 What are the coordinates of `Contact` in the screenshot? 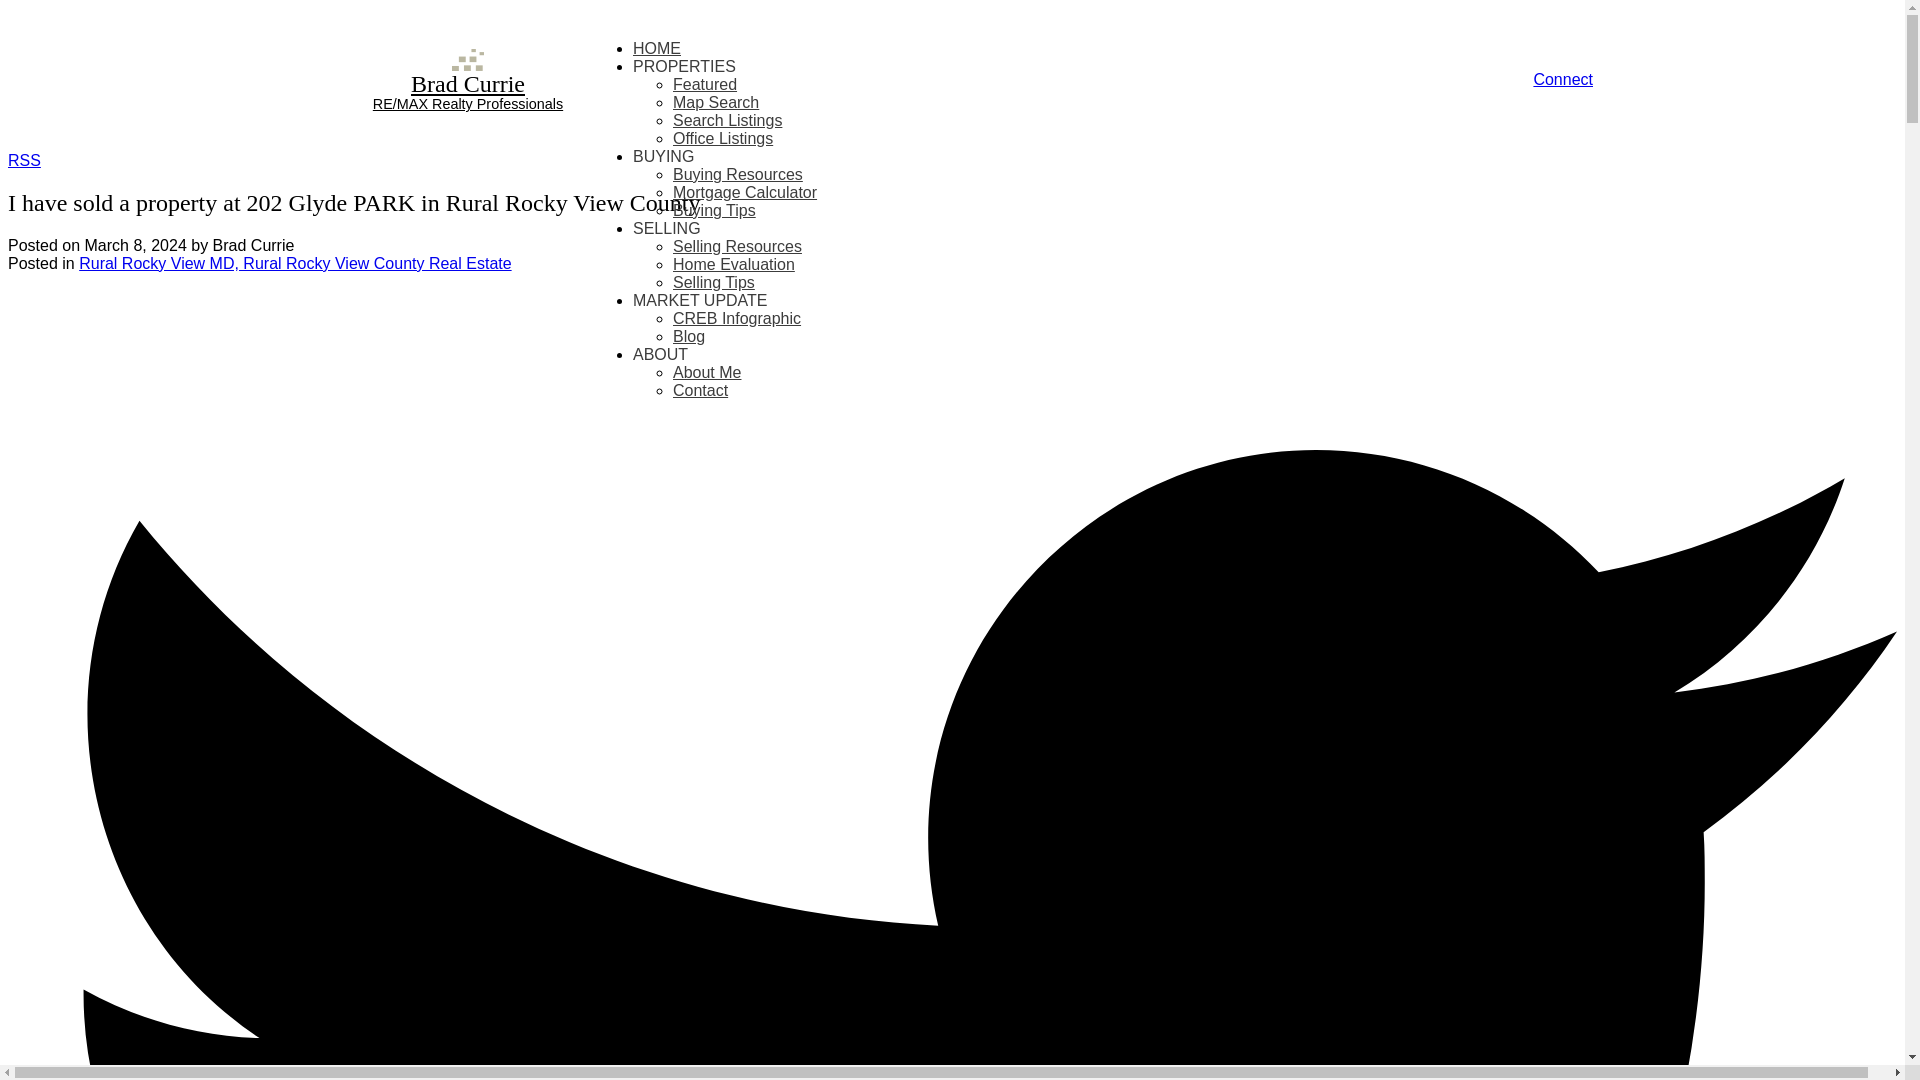 It's located at (700, 390).